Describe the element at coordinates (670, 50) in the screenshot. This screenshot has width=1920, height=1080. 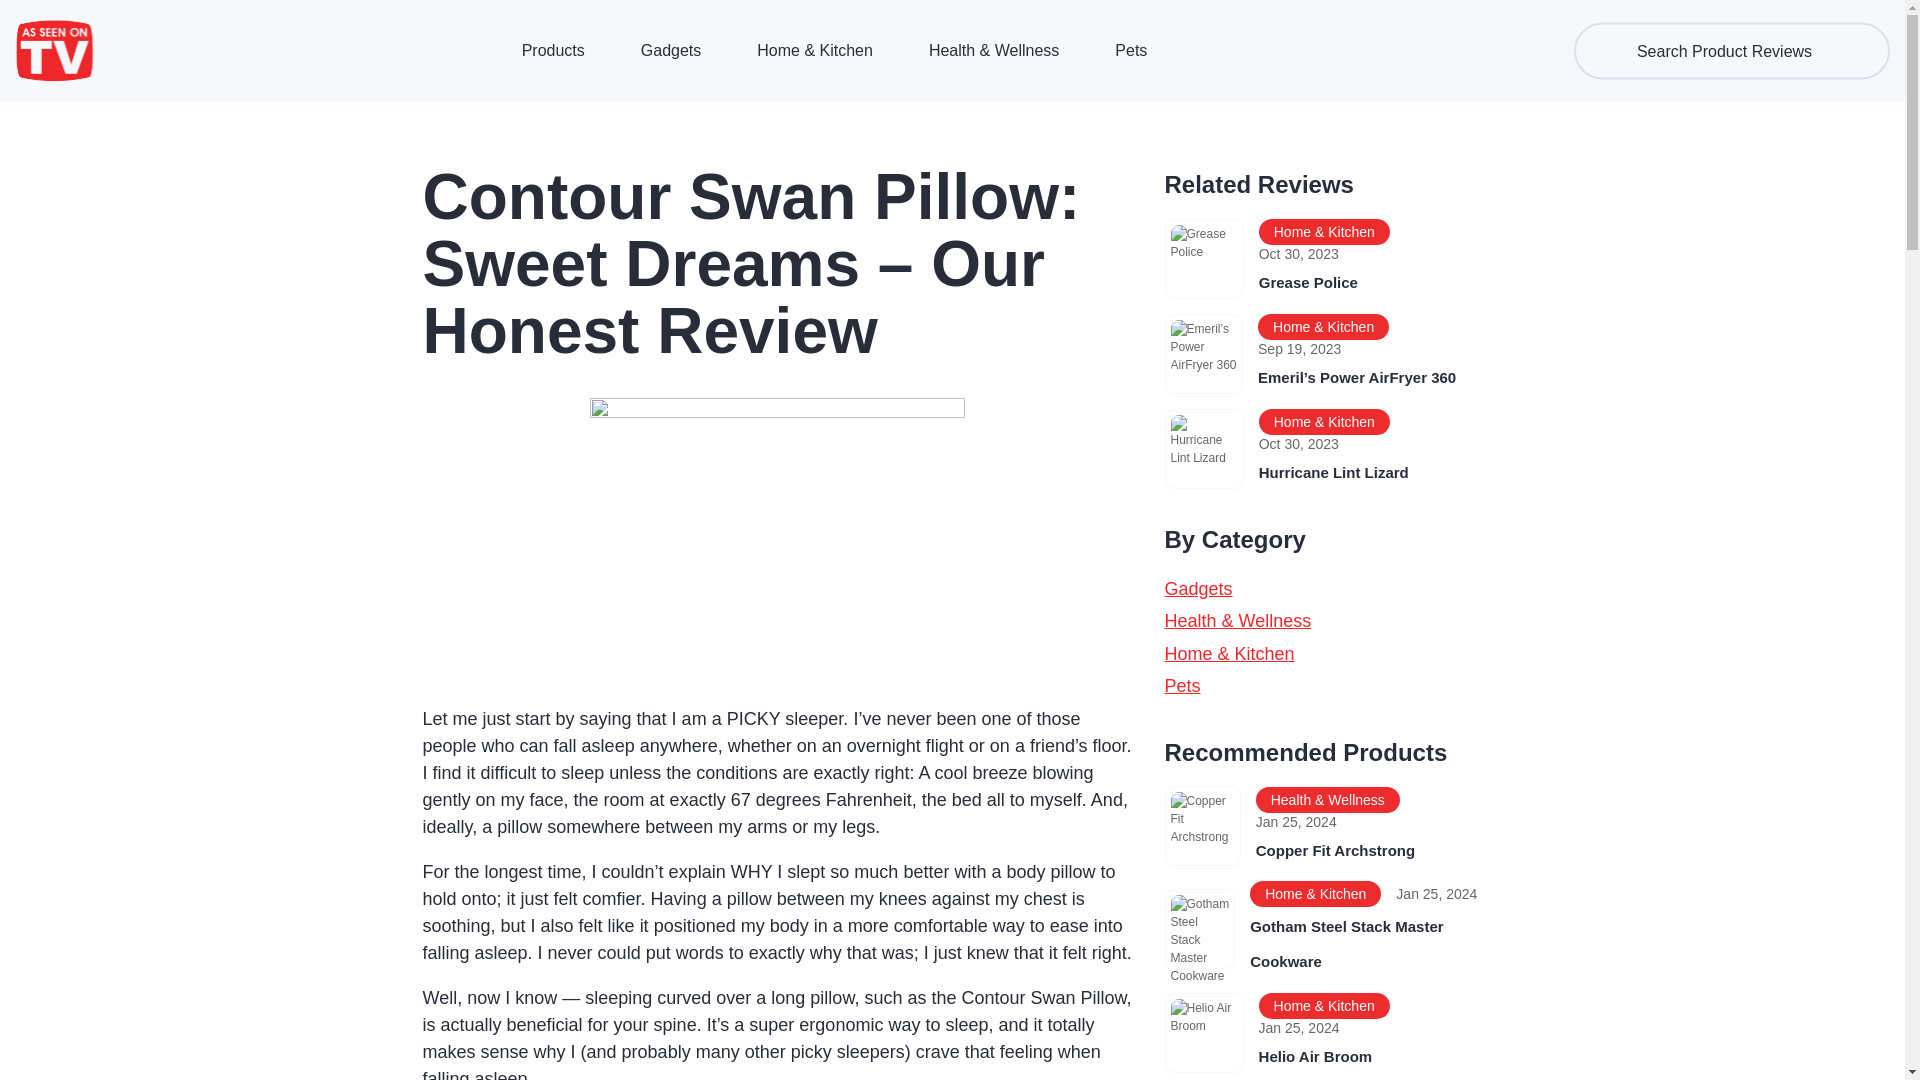
I see `Gadgets` at that location.